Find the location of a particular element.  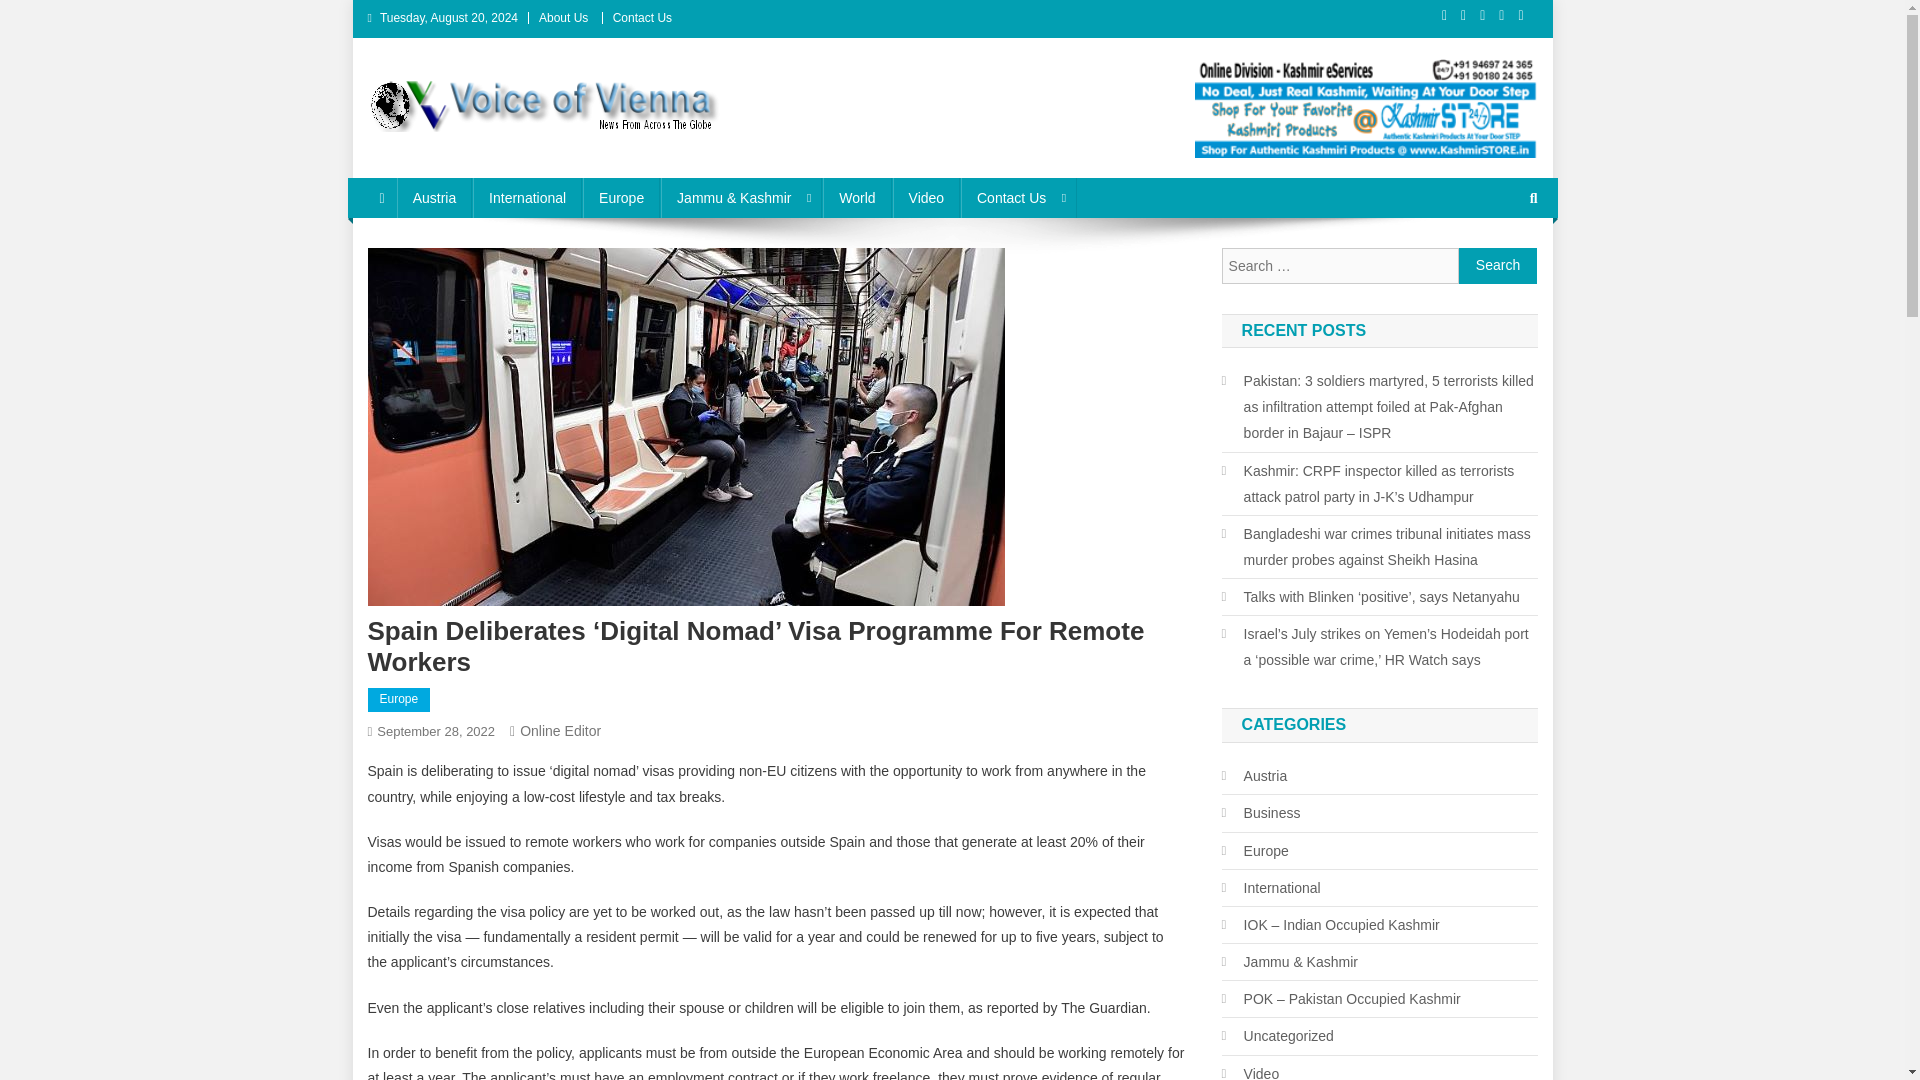

Europe is located at coordinates (622, 198).